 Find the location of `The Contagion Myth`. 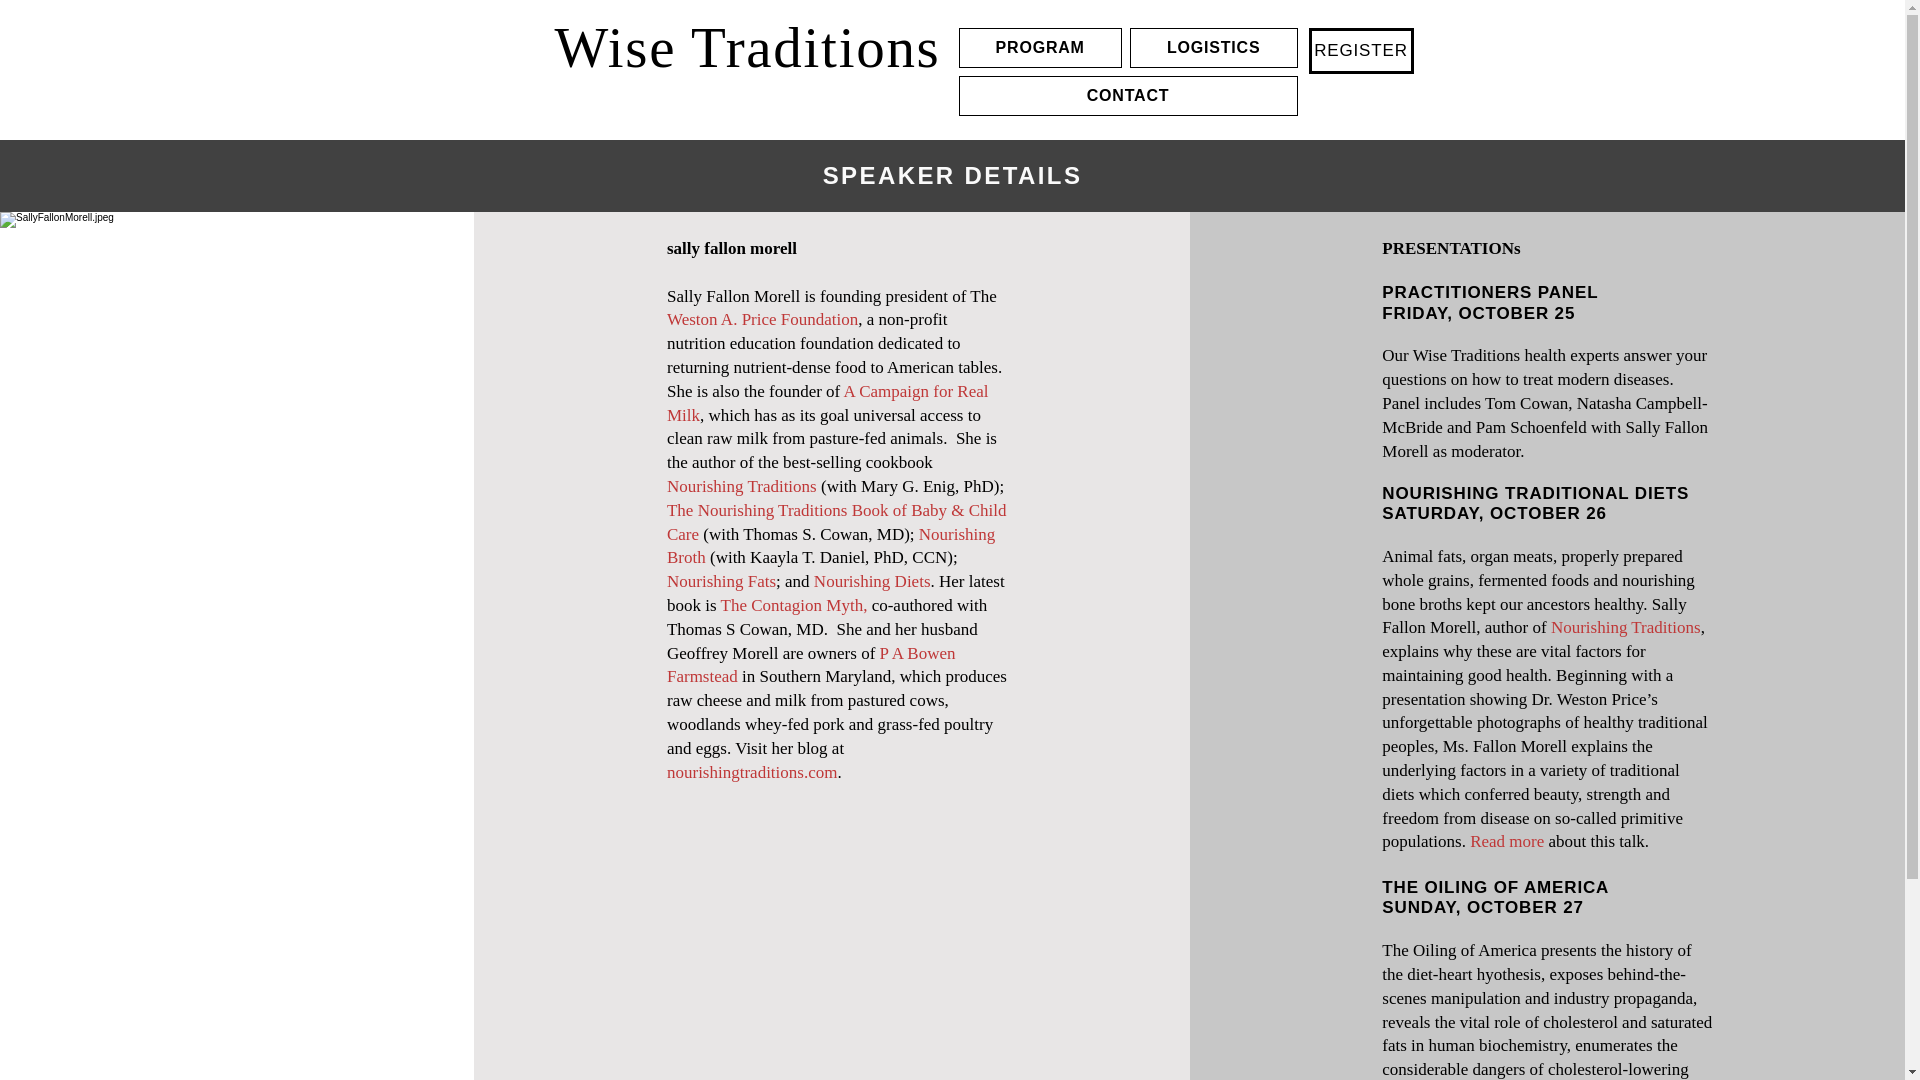

The Contagion Myth is located at coordinates (792, 605).